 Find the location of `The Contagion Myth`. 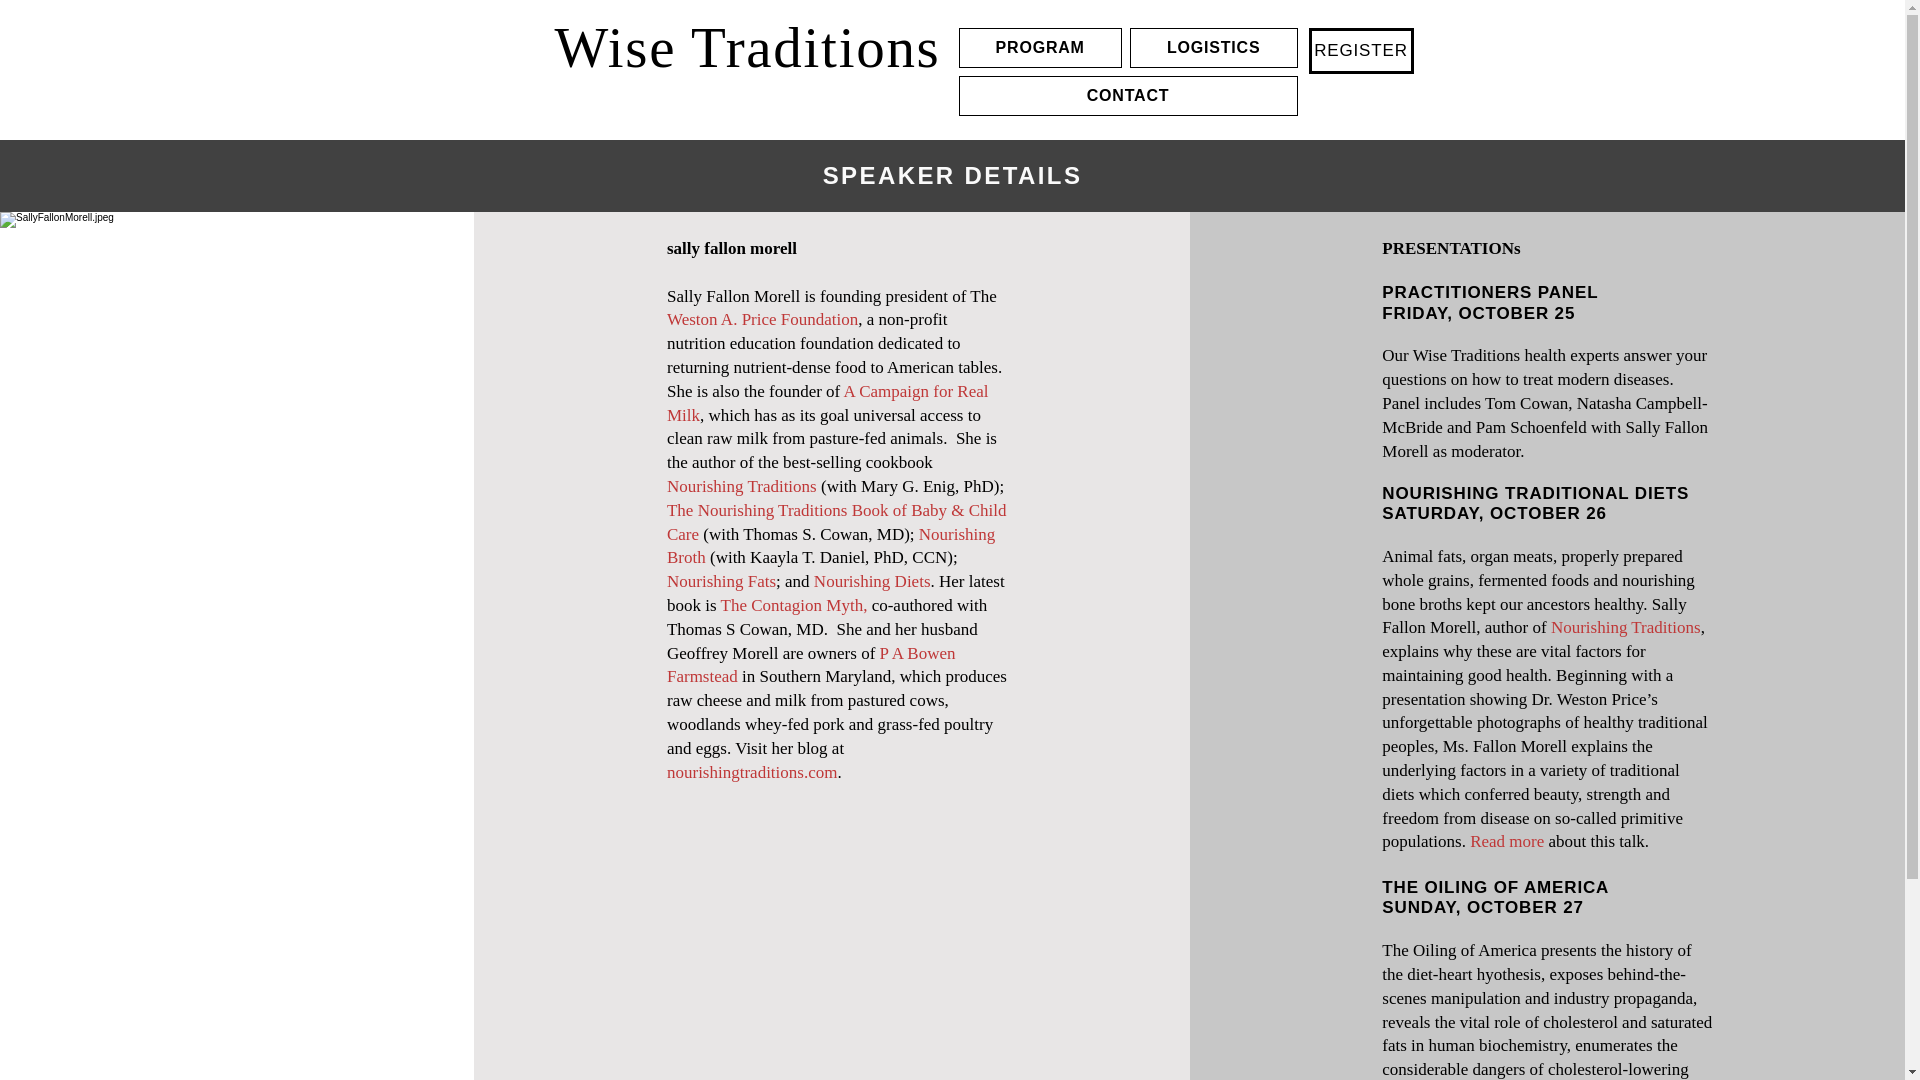

The Contagion Myth is located at coordinates (792, 605).